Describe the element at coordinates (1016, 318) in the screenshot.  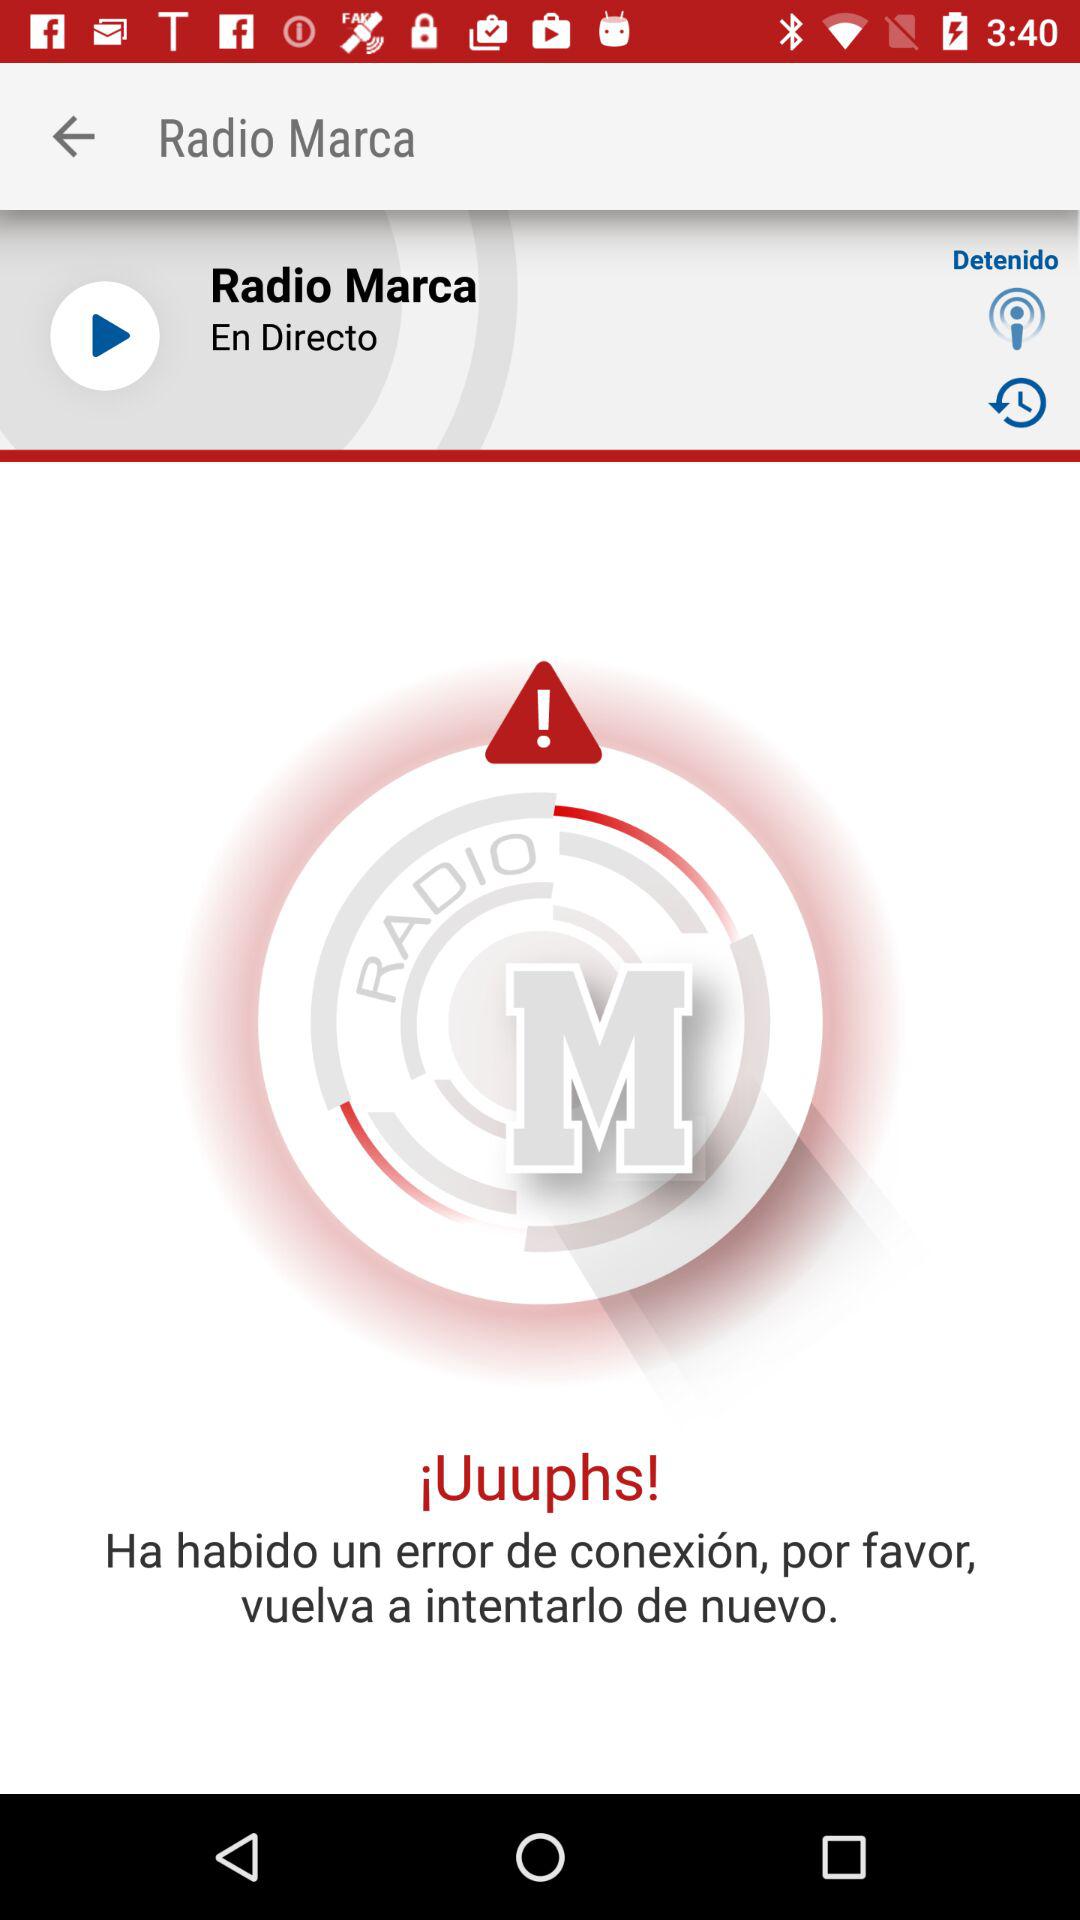
I see `click icon next to the en directo icon` at that location.